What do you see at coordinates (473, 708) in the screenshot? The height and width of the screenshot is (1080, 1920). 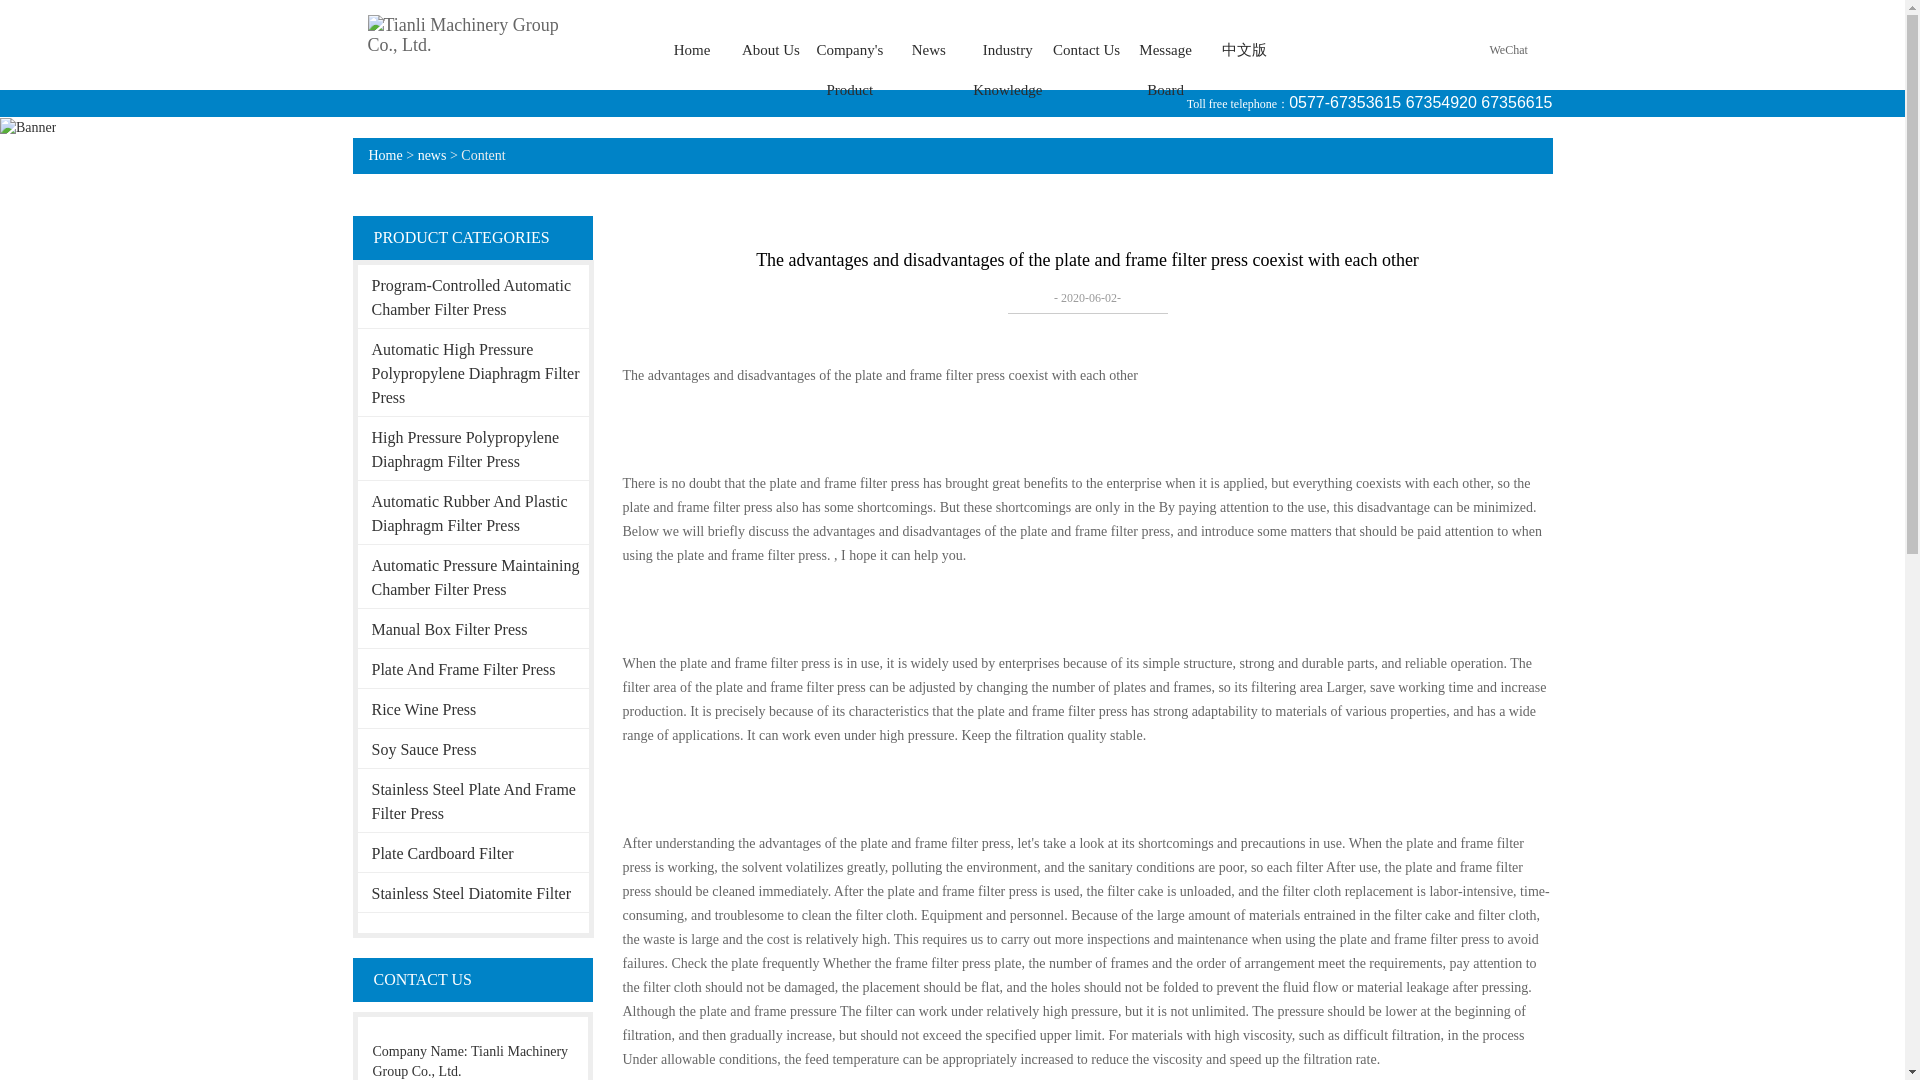 I see `Rice Wine Press` at bounding box center [473, 708].